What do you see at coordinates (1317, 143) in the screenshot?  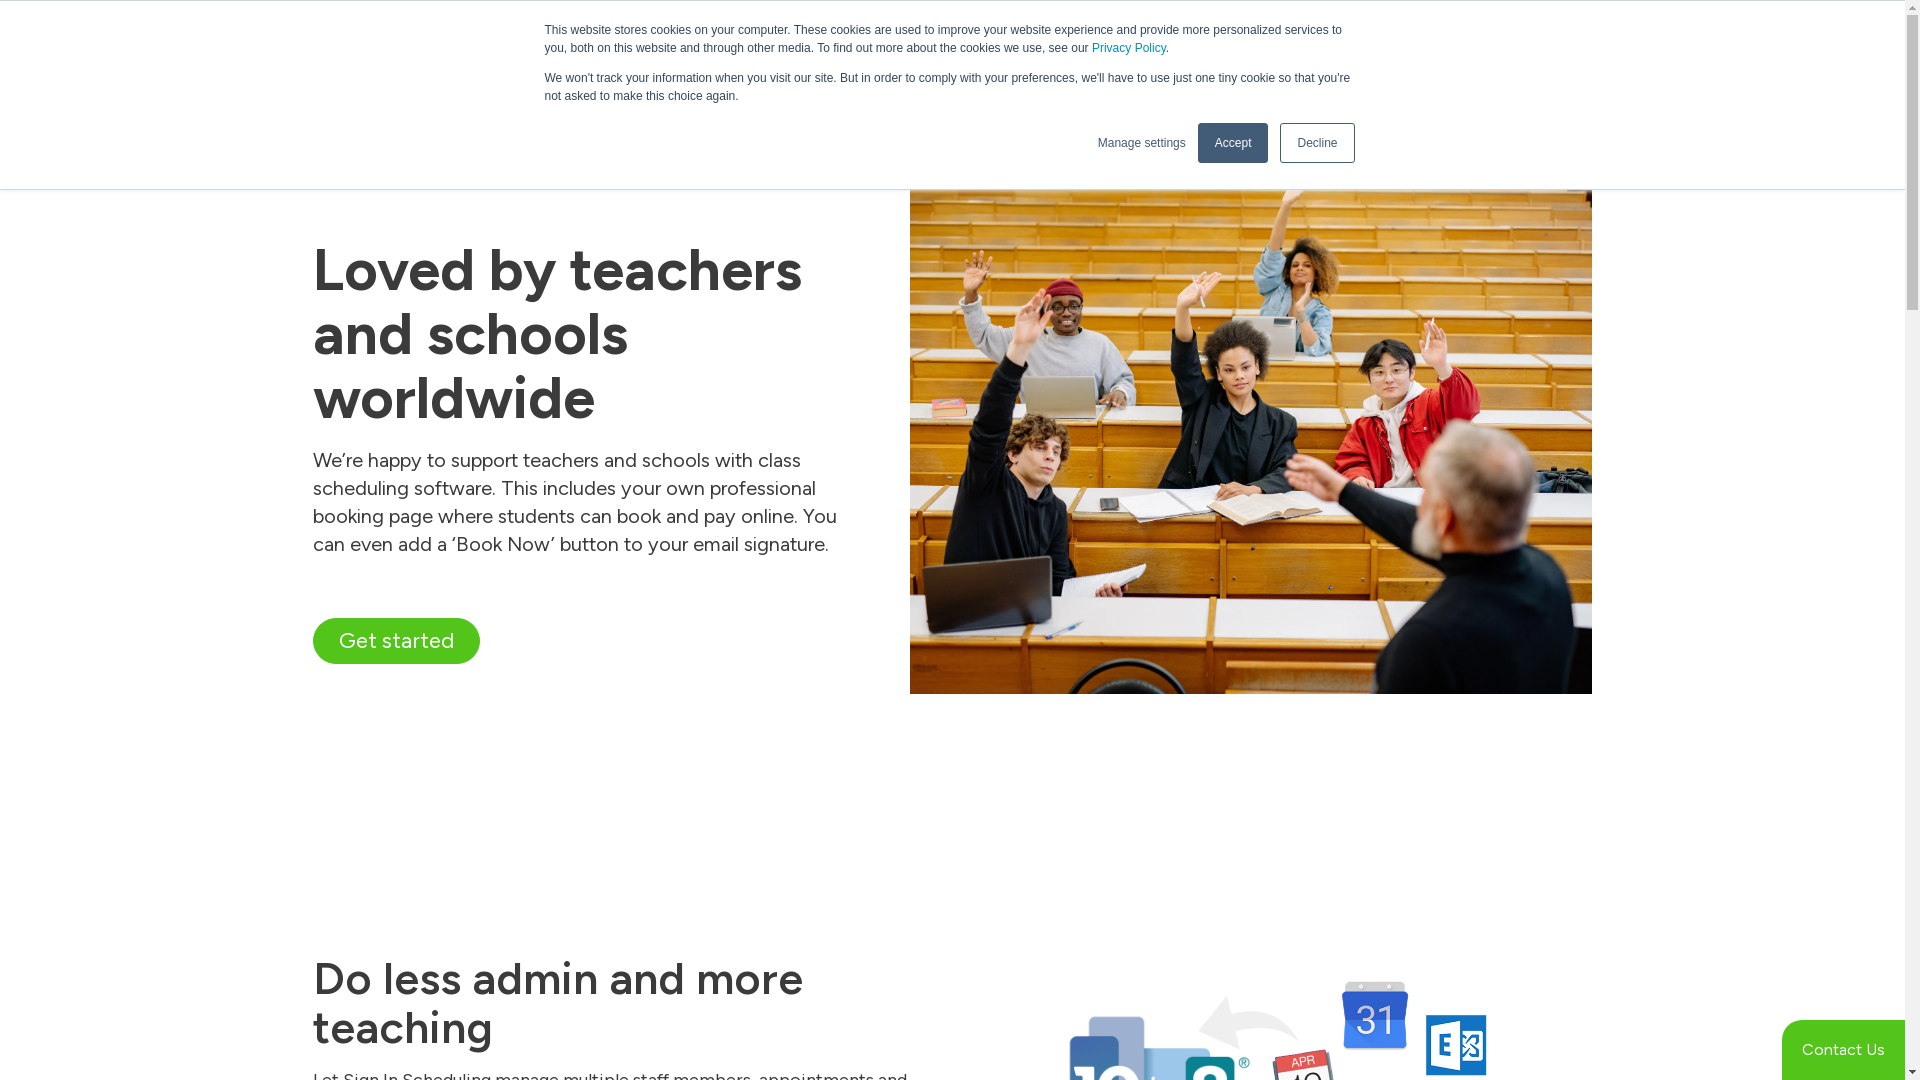 I see `Decline` at bounding box center [1317, 143].